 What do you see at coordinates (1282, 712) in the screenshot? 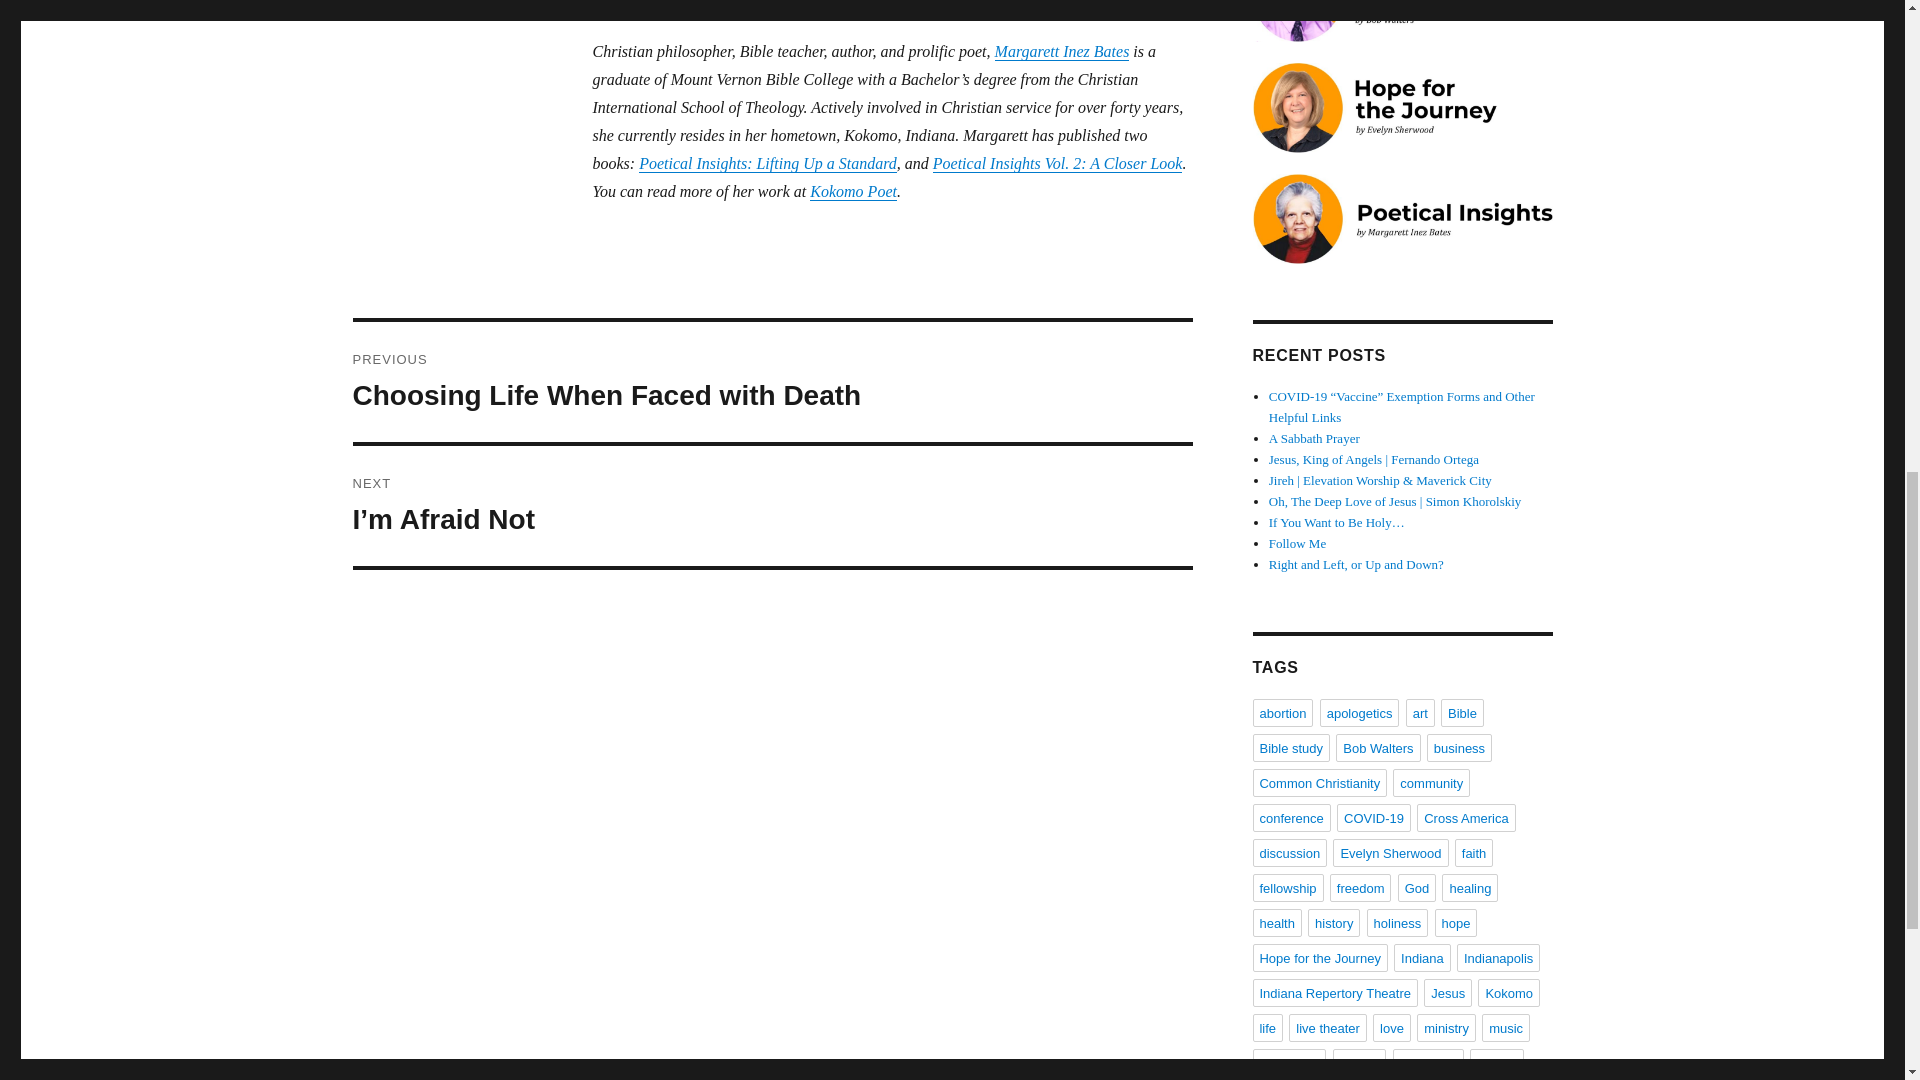
I see `abortion` at bounding box center [1282, 712].